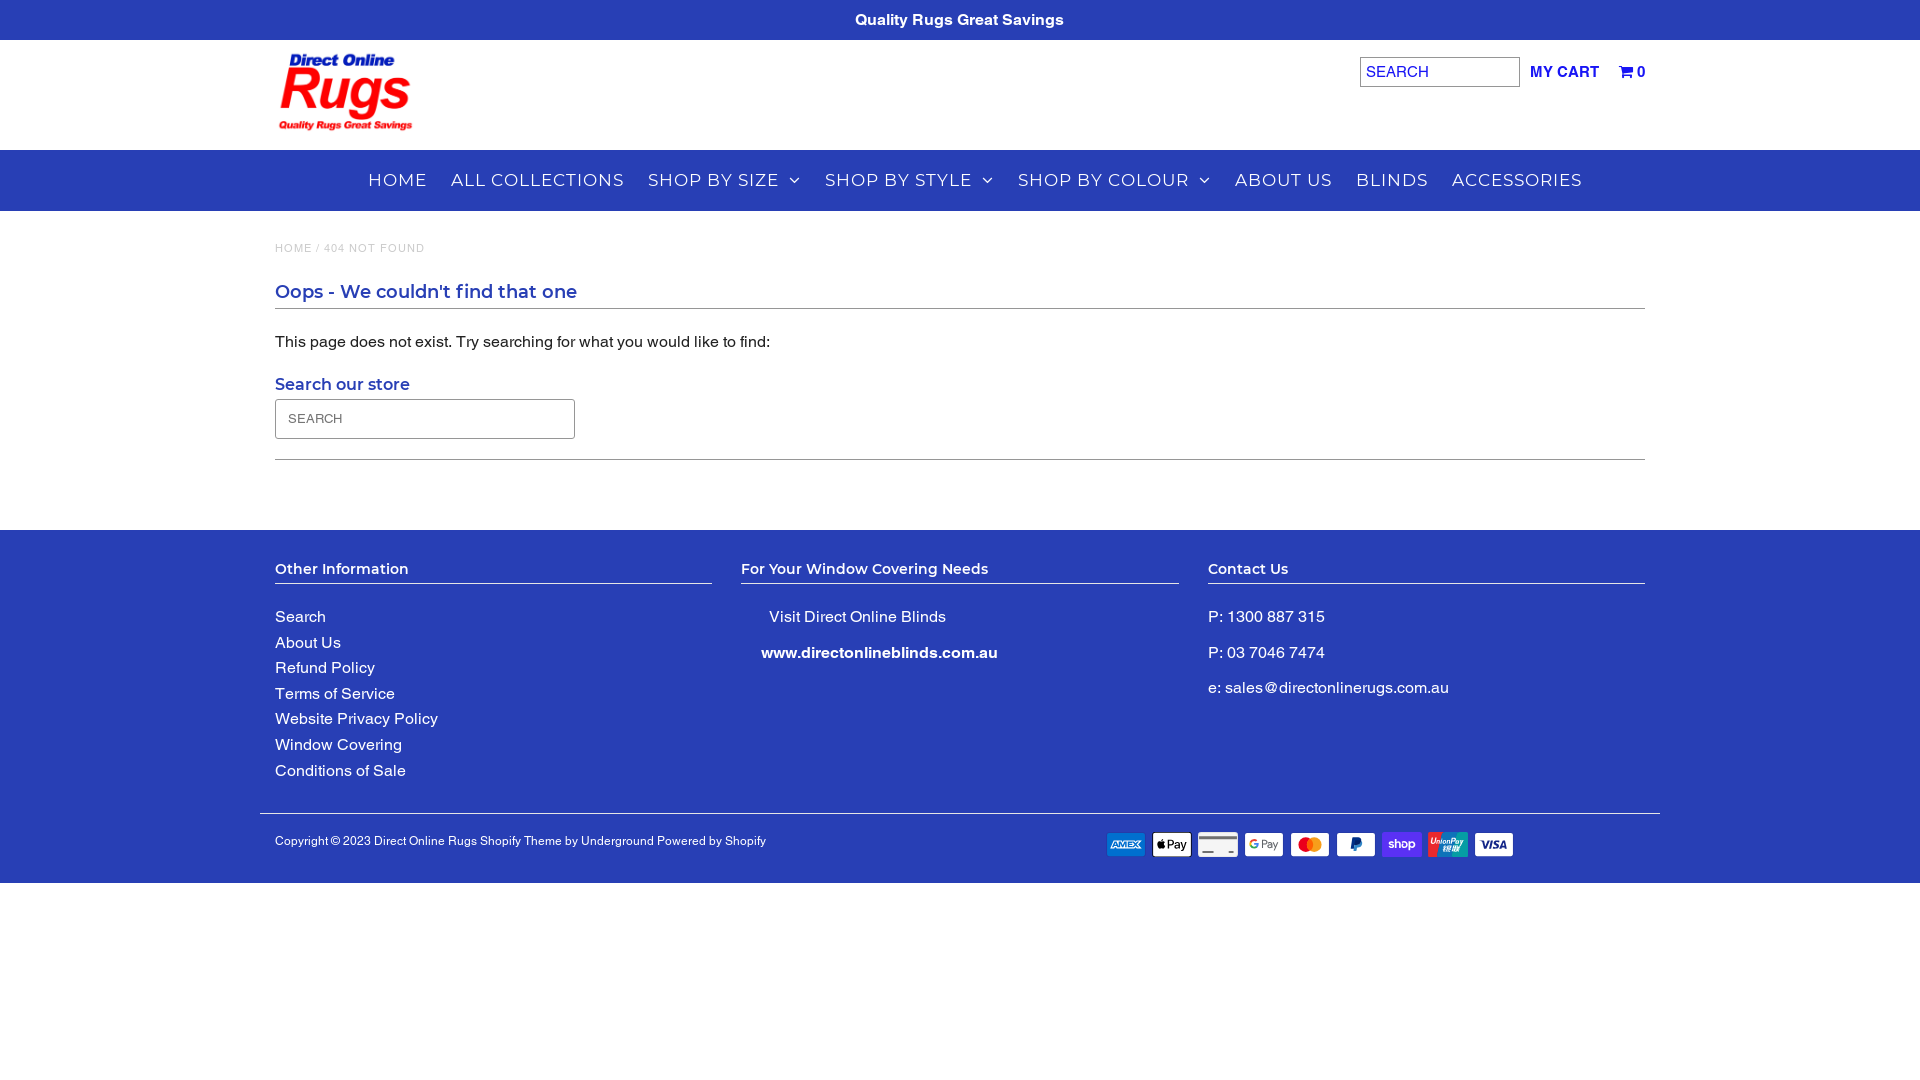 This screenshot has height=1080, width=1920. What do you see at coordinates (1517, 180) in the screenshot?
I see `ACCESSORIES` at bounding box center [1517, 180].